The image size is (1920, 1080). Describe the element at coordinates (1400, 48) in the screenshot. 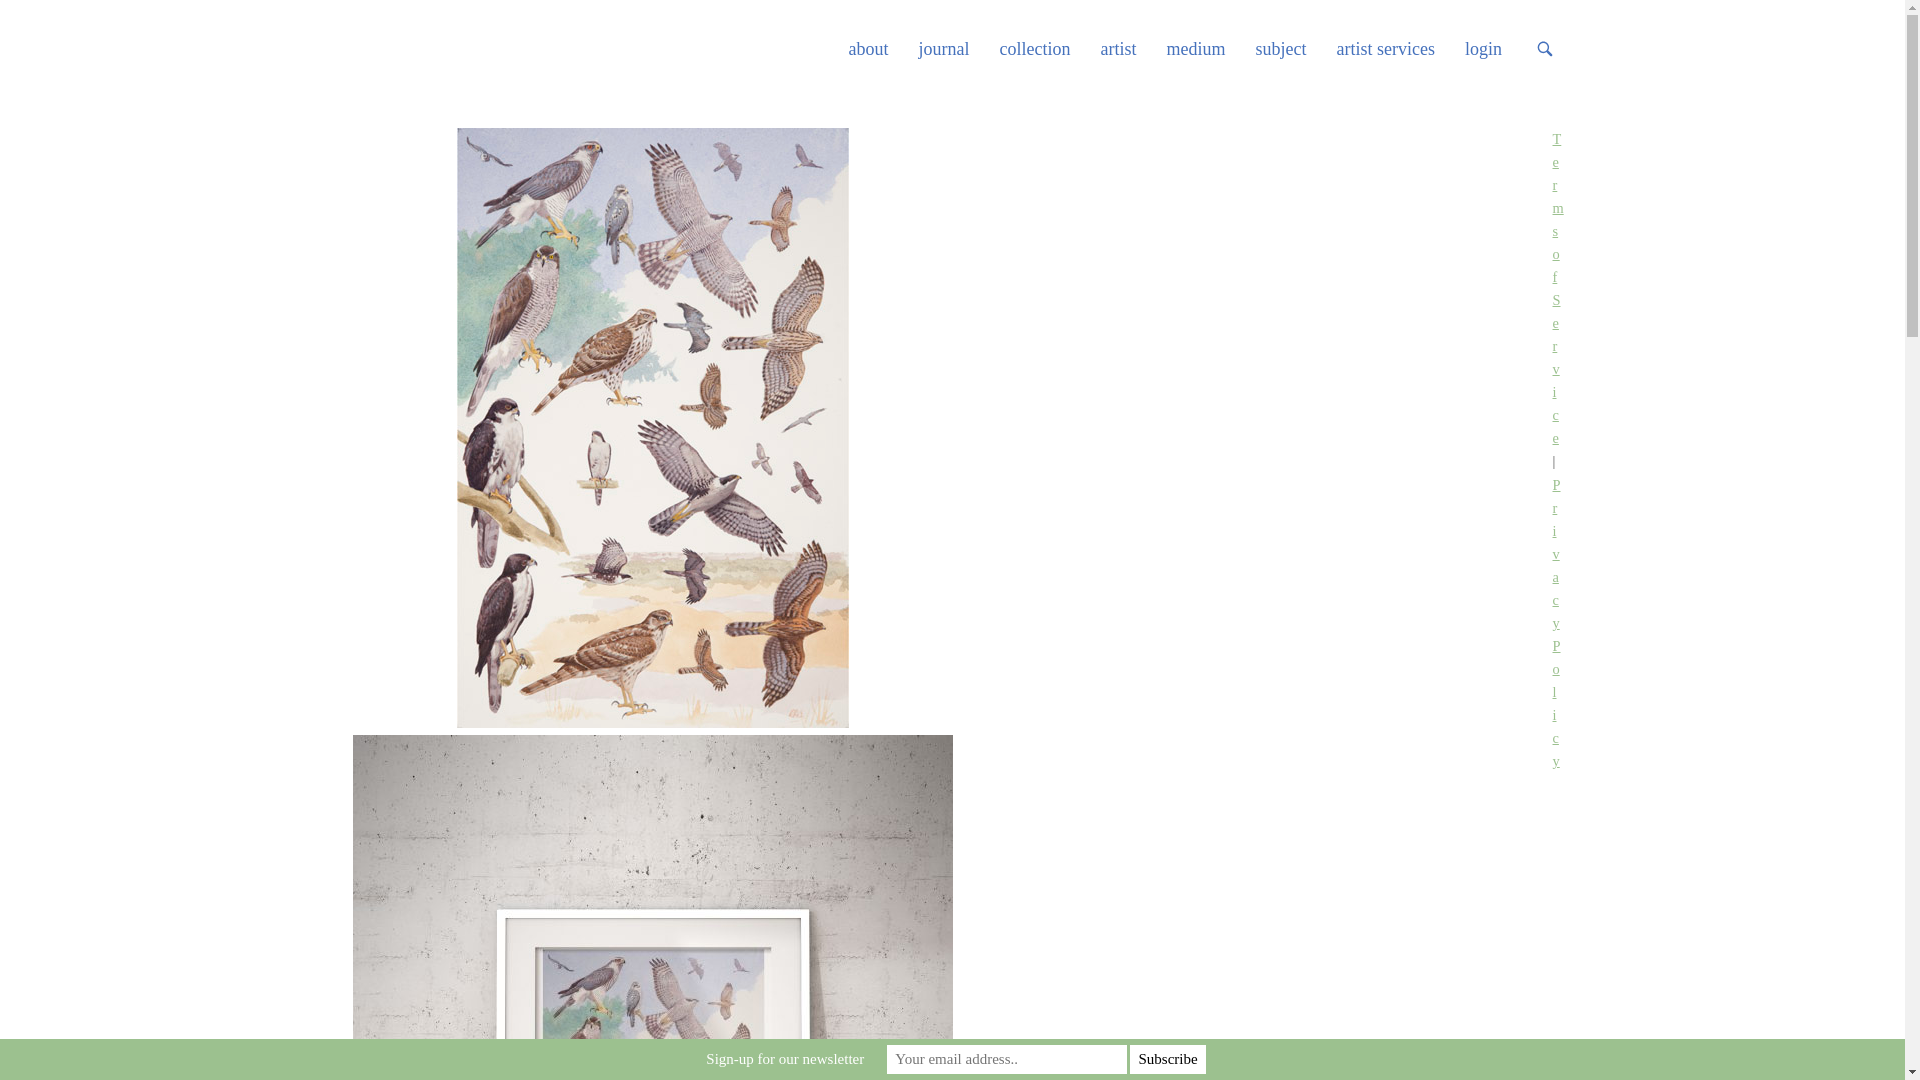

I see `artist services` at that location.